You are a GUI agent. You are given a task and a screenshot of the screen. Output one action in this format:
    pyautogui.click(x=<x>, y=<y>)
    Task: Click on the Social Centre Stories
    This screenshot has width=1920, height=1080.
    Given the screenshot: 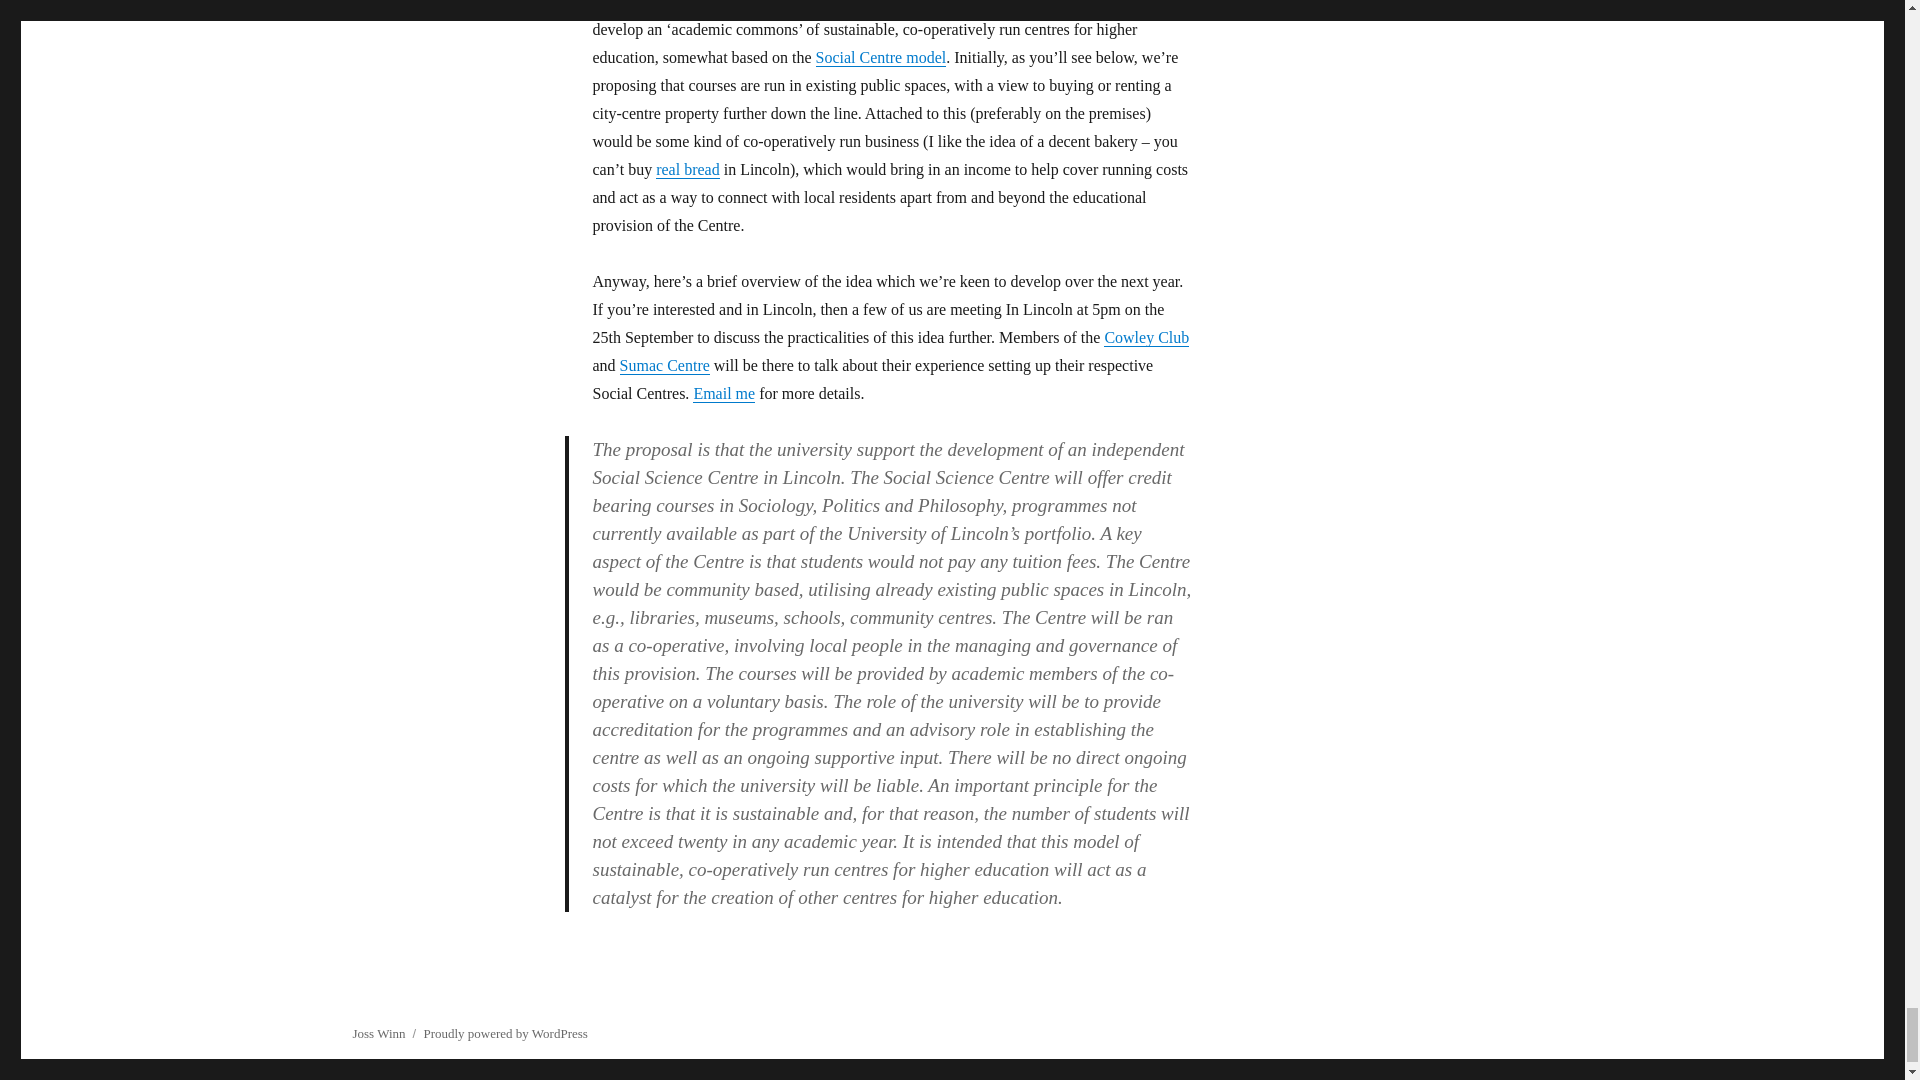 What is the action you would take?
    pyautogui.click(x=881, y=56)
    